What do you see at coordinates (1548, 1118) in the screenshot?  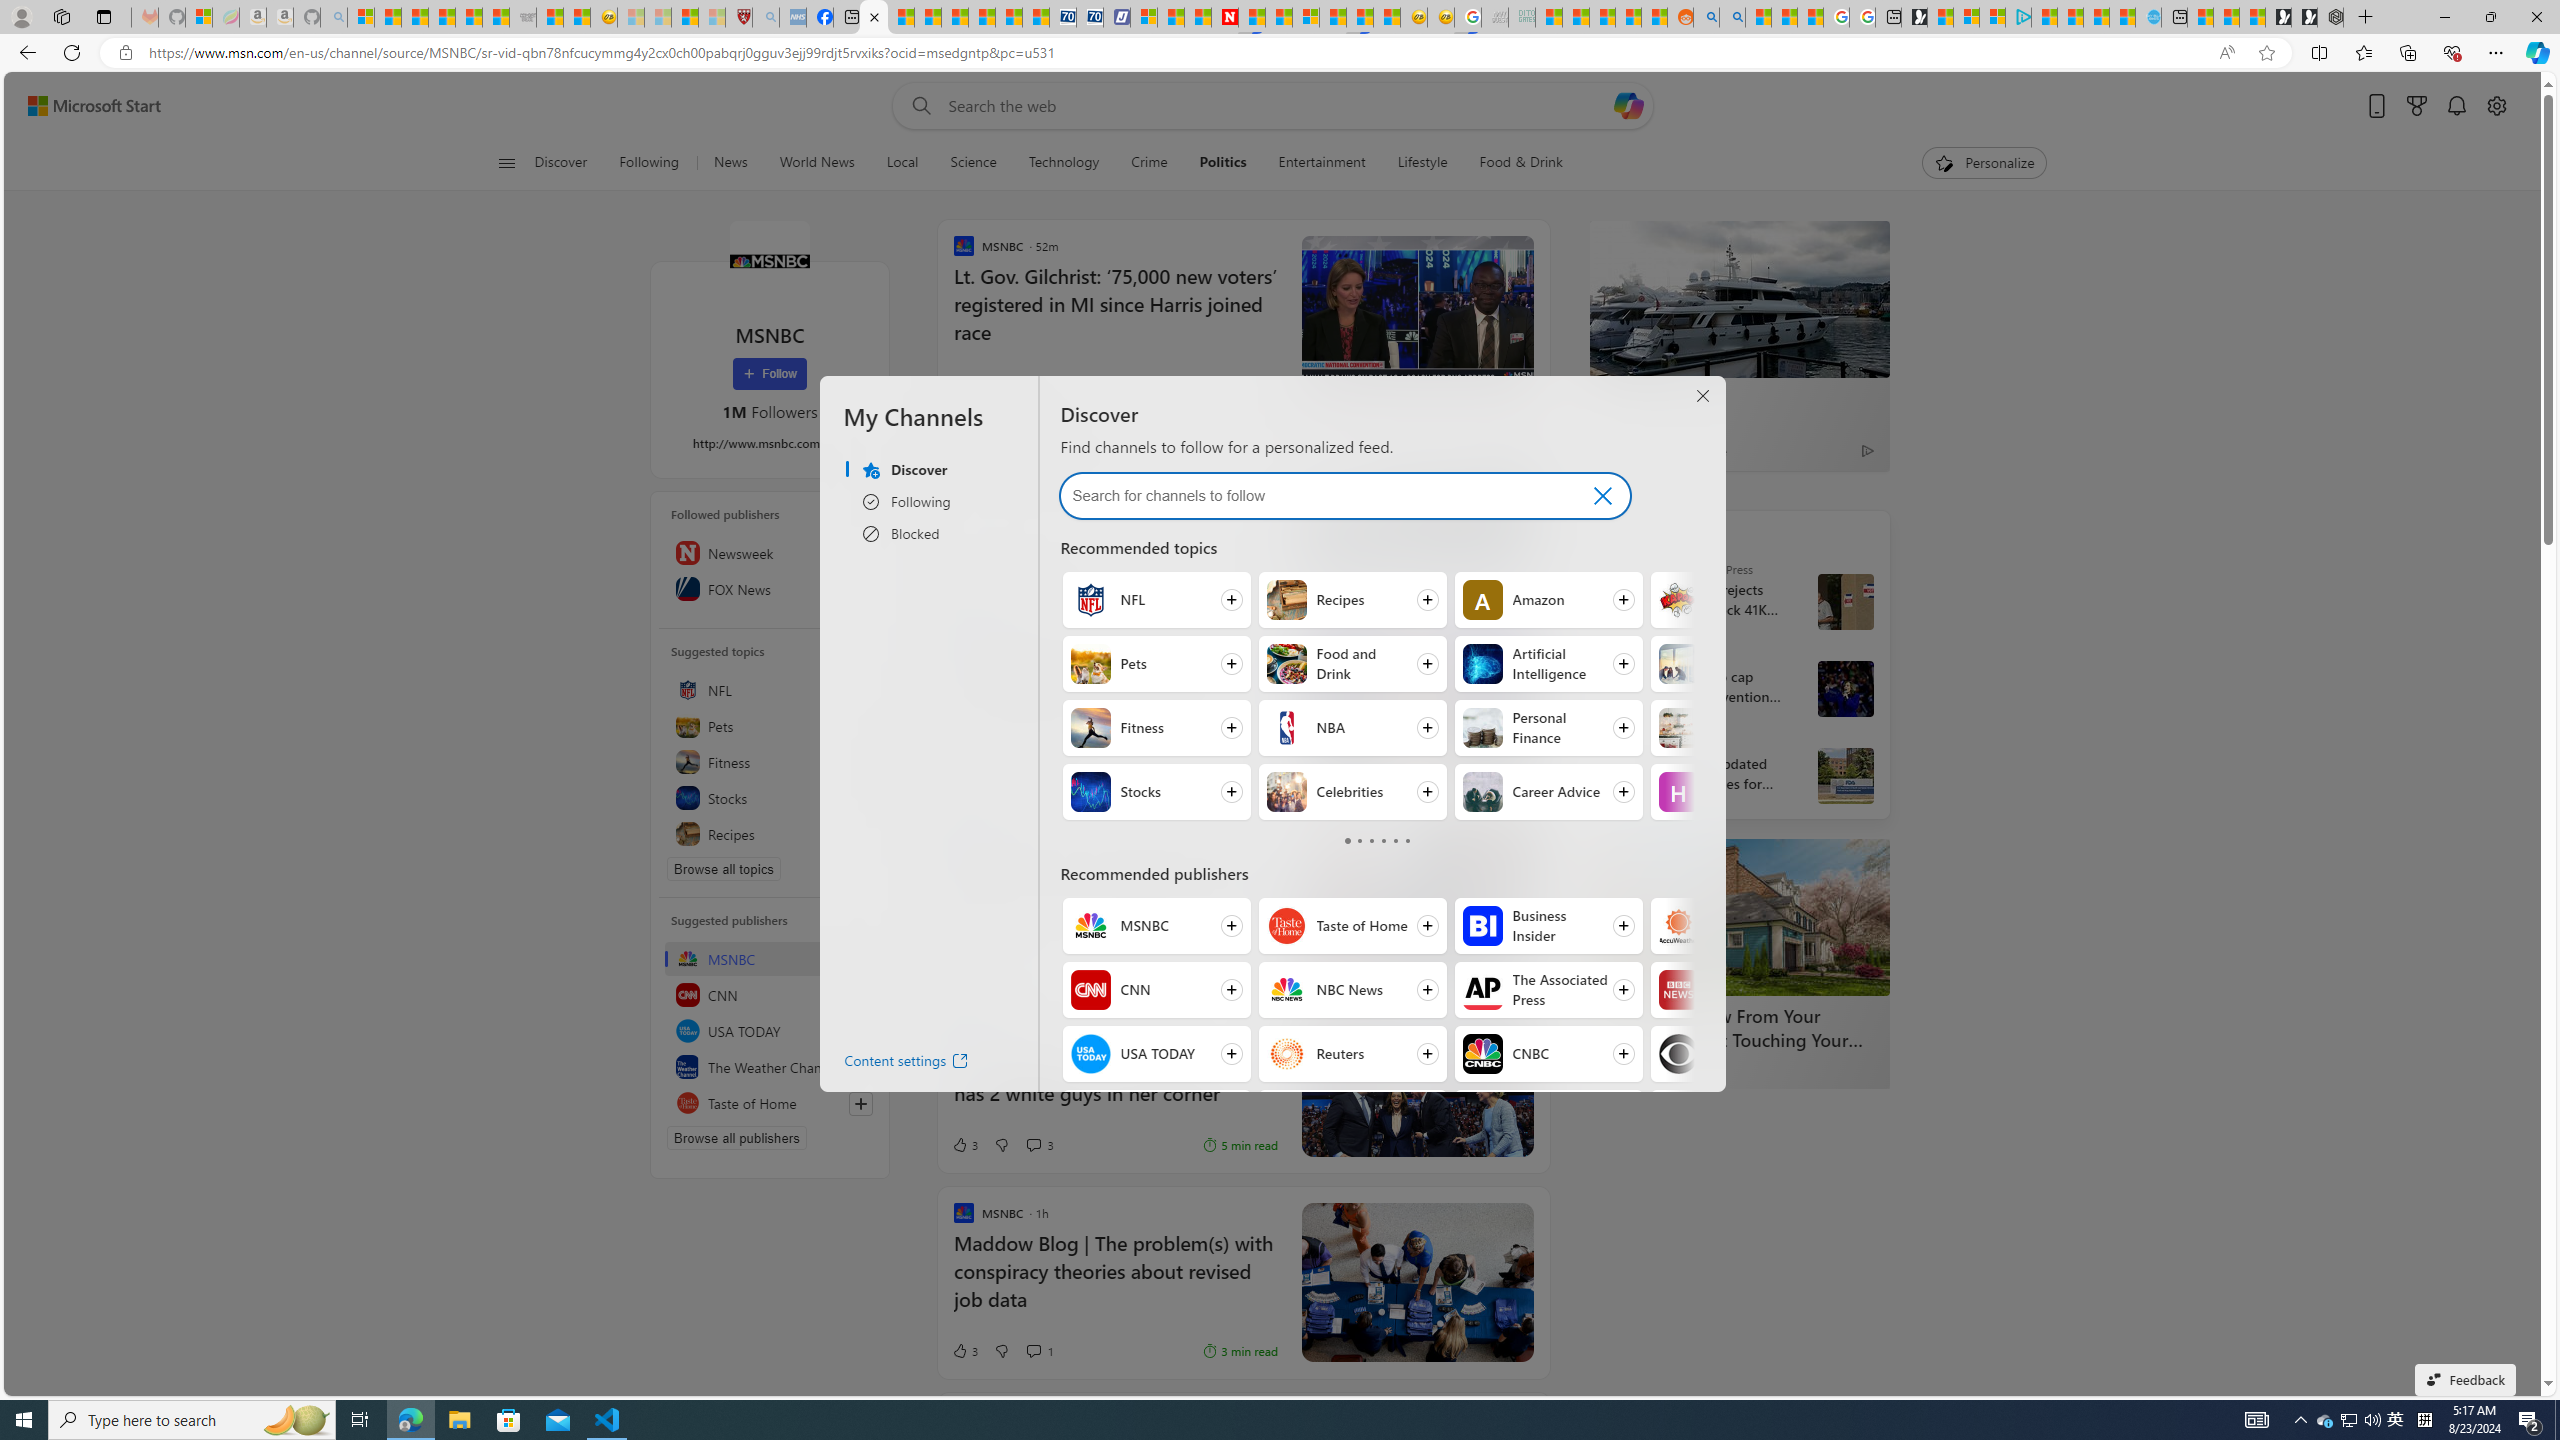 I see `Follow Fox Business` at bounding box center [1548, 1118].